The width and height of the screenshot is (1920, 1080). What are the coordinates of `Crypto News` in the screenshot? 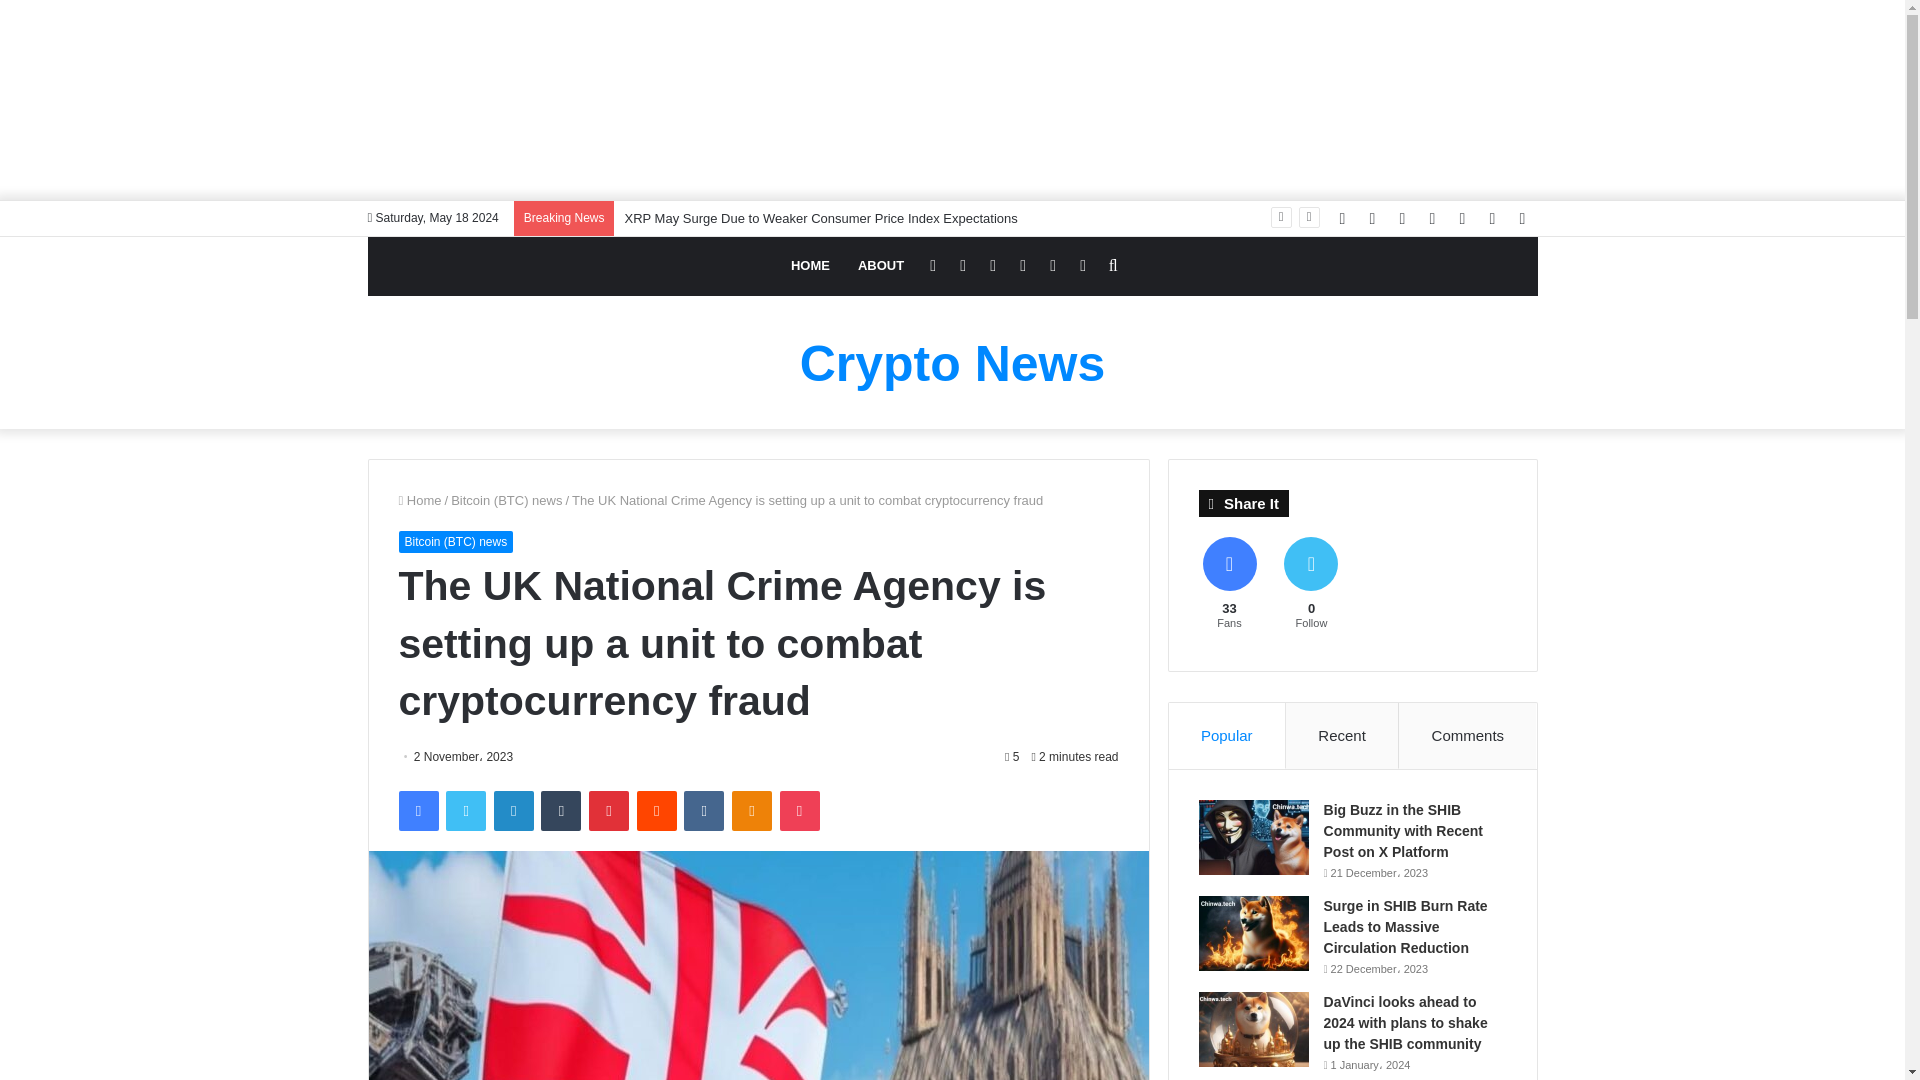 It's located at (952, 364).